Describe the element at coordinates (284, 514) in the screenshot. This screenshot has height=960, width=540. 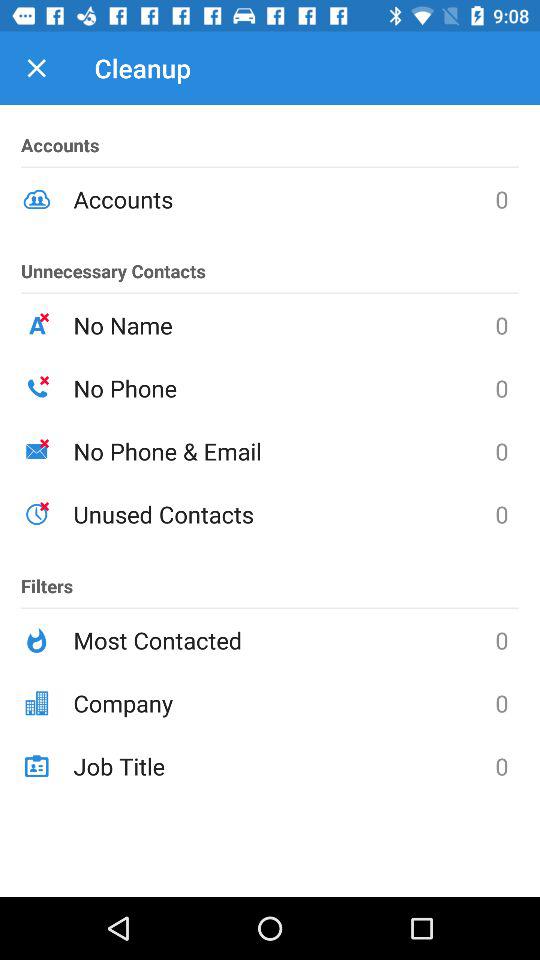
I see `turn off icon next to filters` at that location.